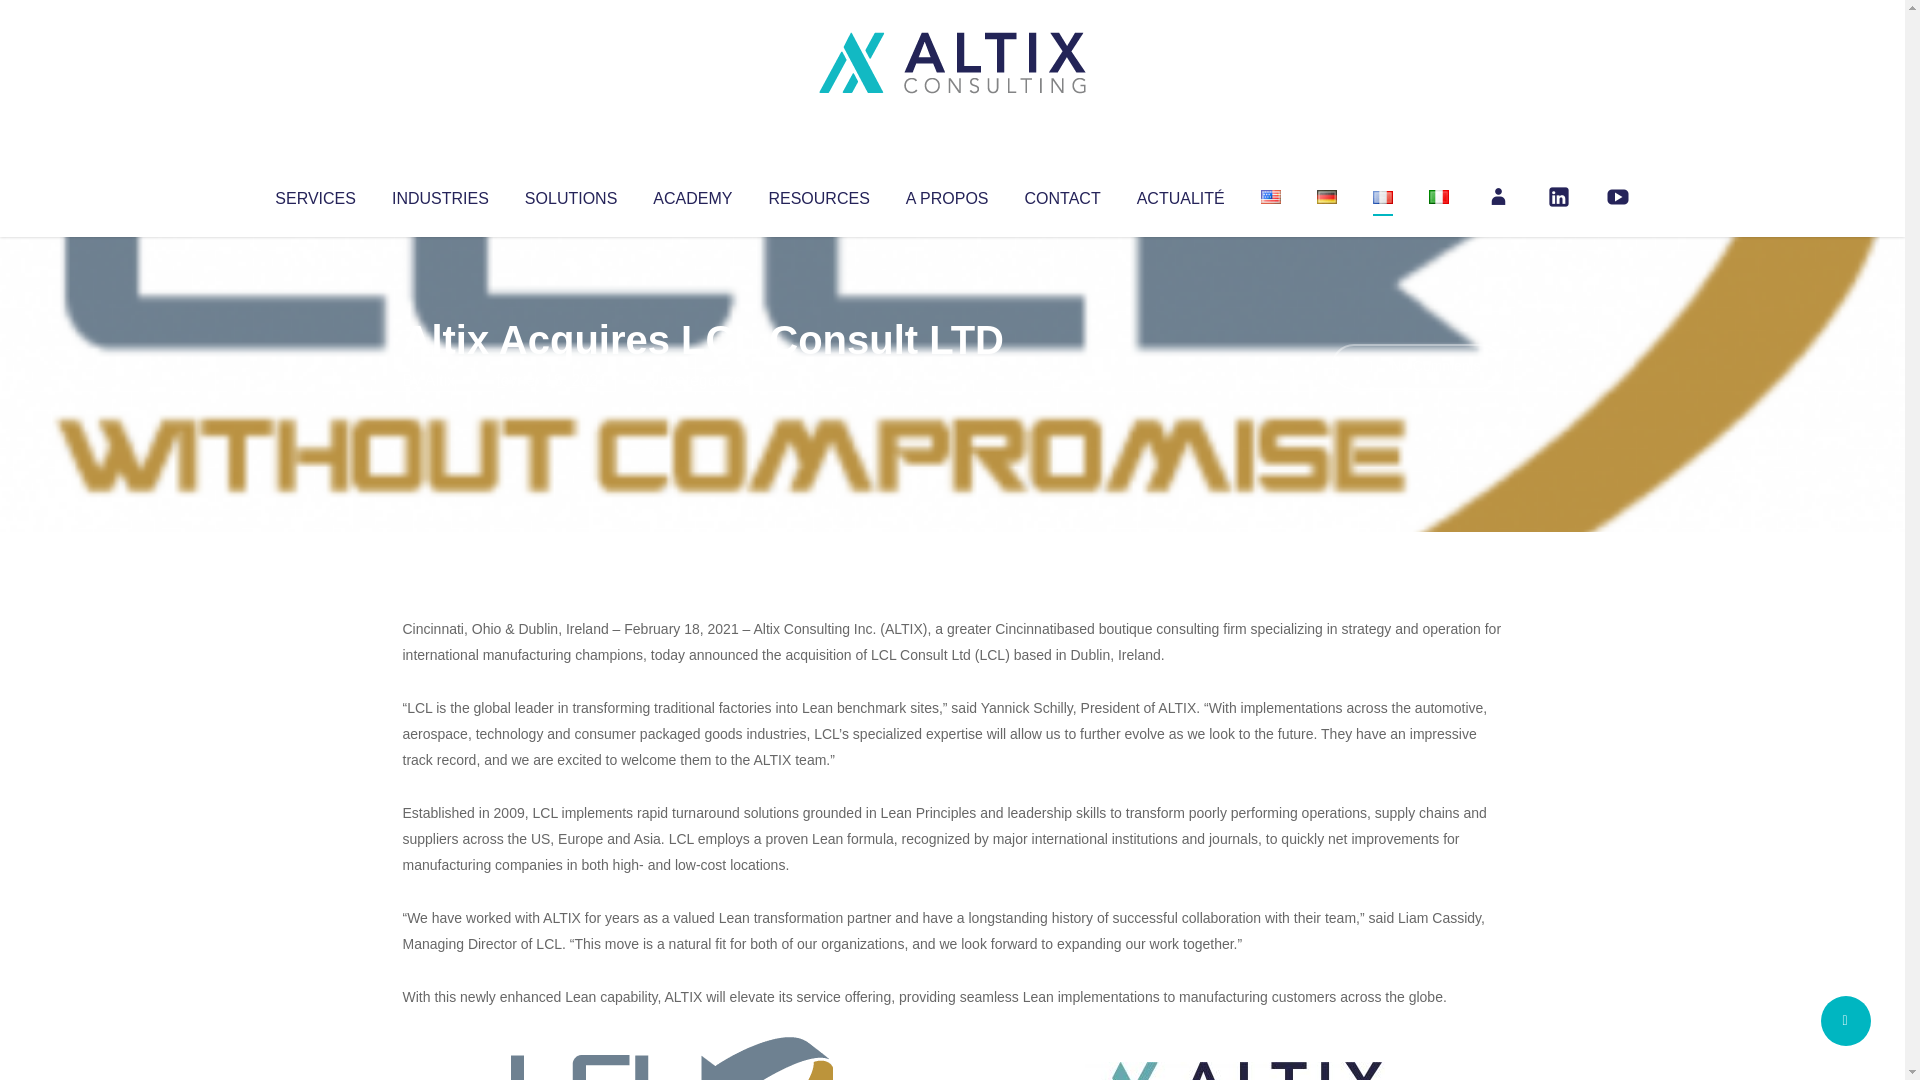  I want to click on ACADEMY, so click(692, 194).